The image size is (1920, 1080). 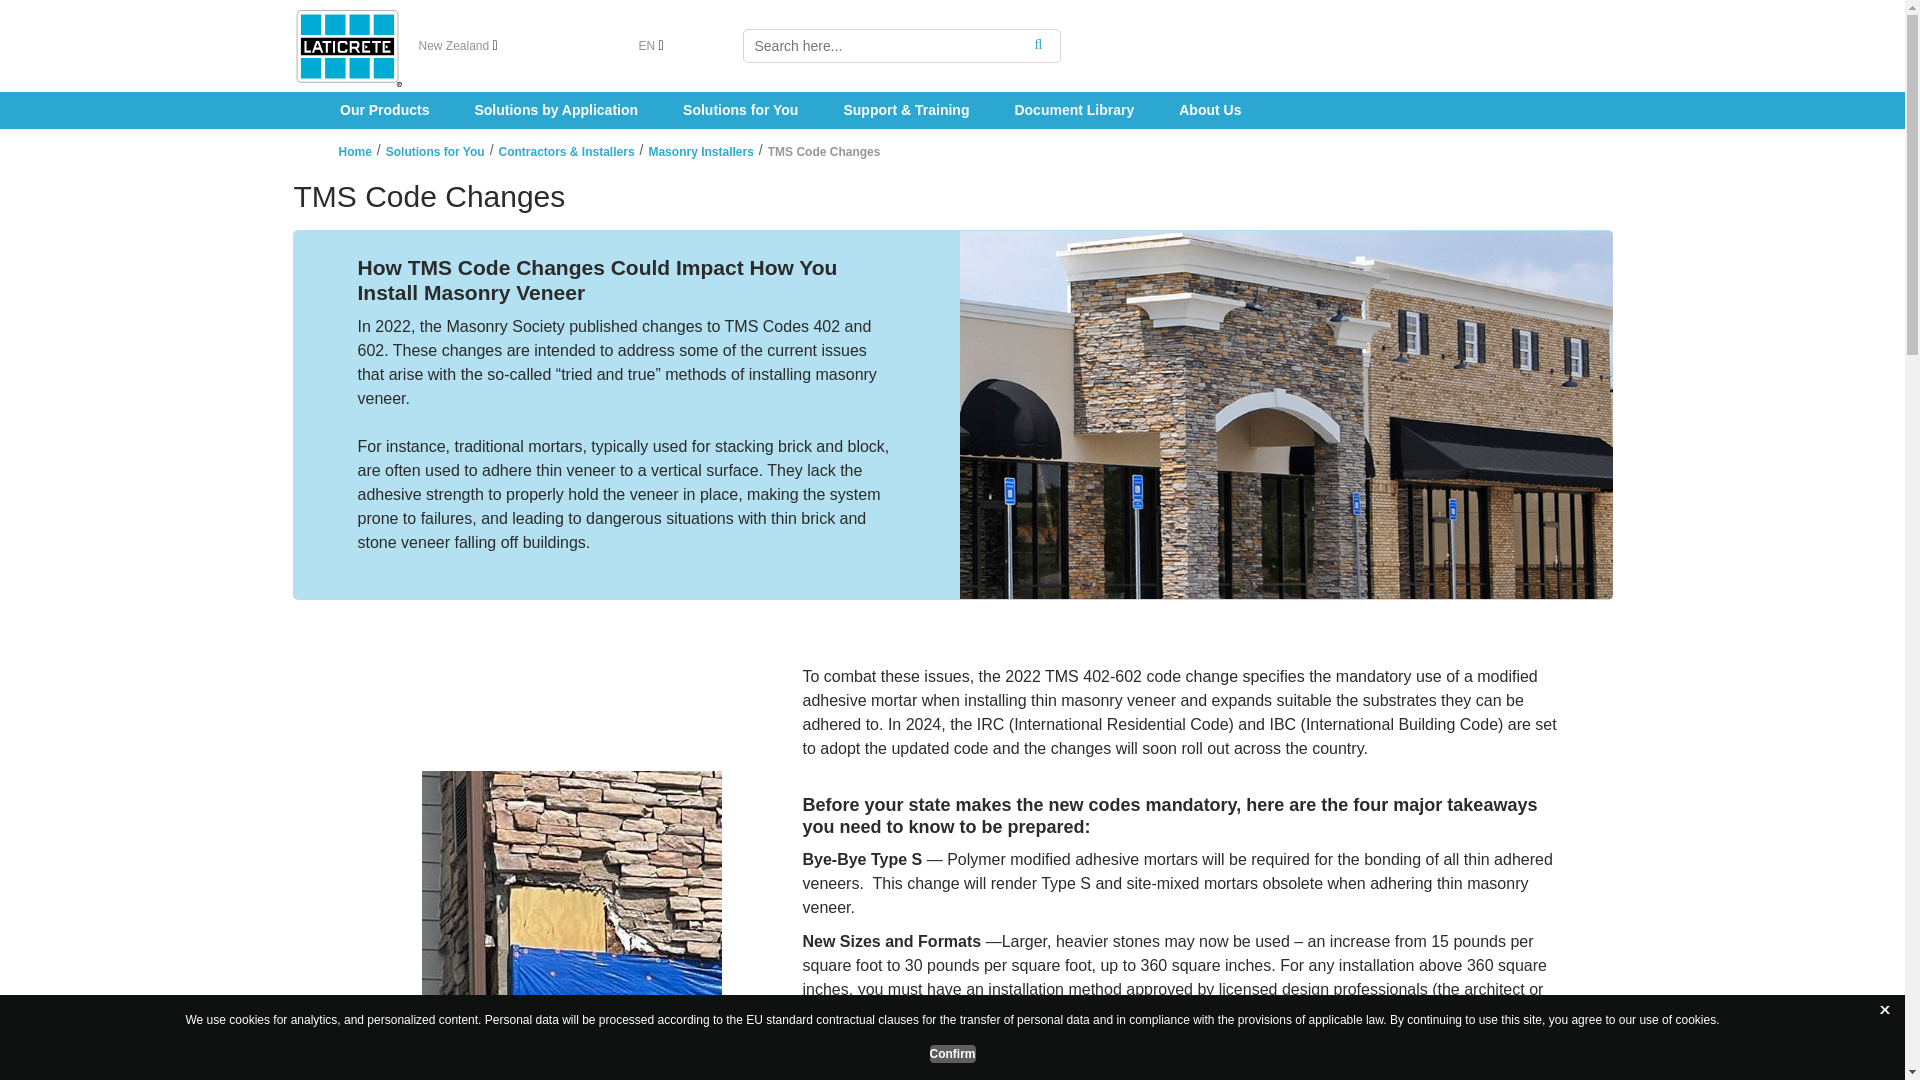 I want to click on Solutions for You, so click(x=435, y=151).